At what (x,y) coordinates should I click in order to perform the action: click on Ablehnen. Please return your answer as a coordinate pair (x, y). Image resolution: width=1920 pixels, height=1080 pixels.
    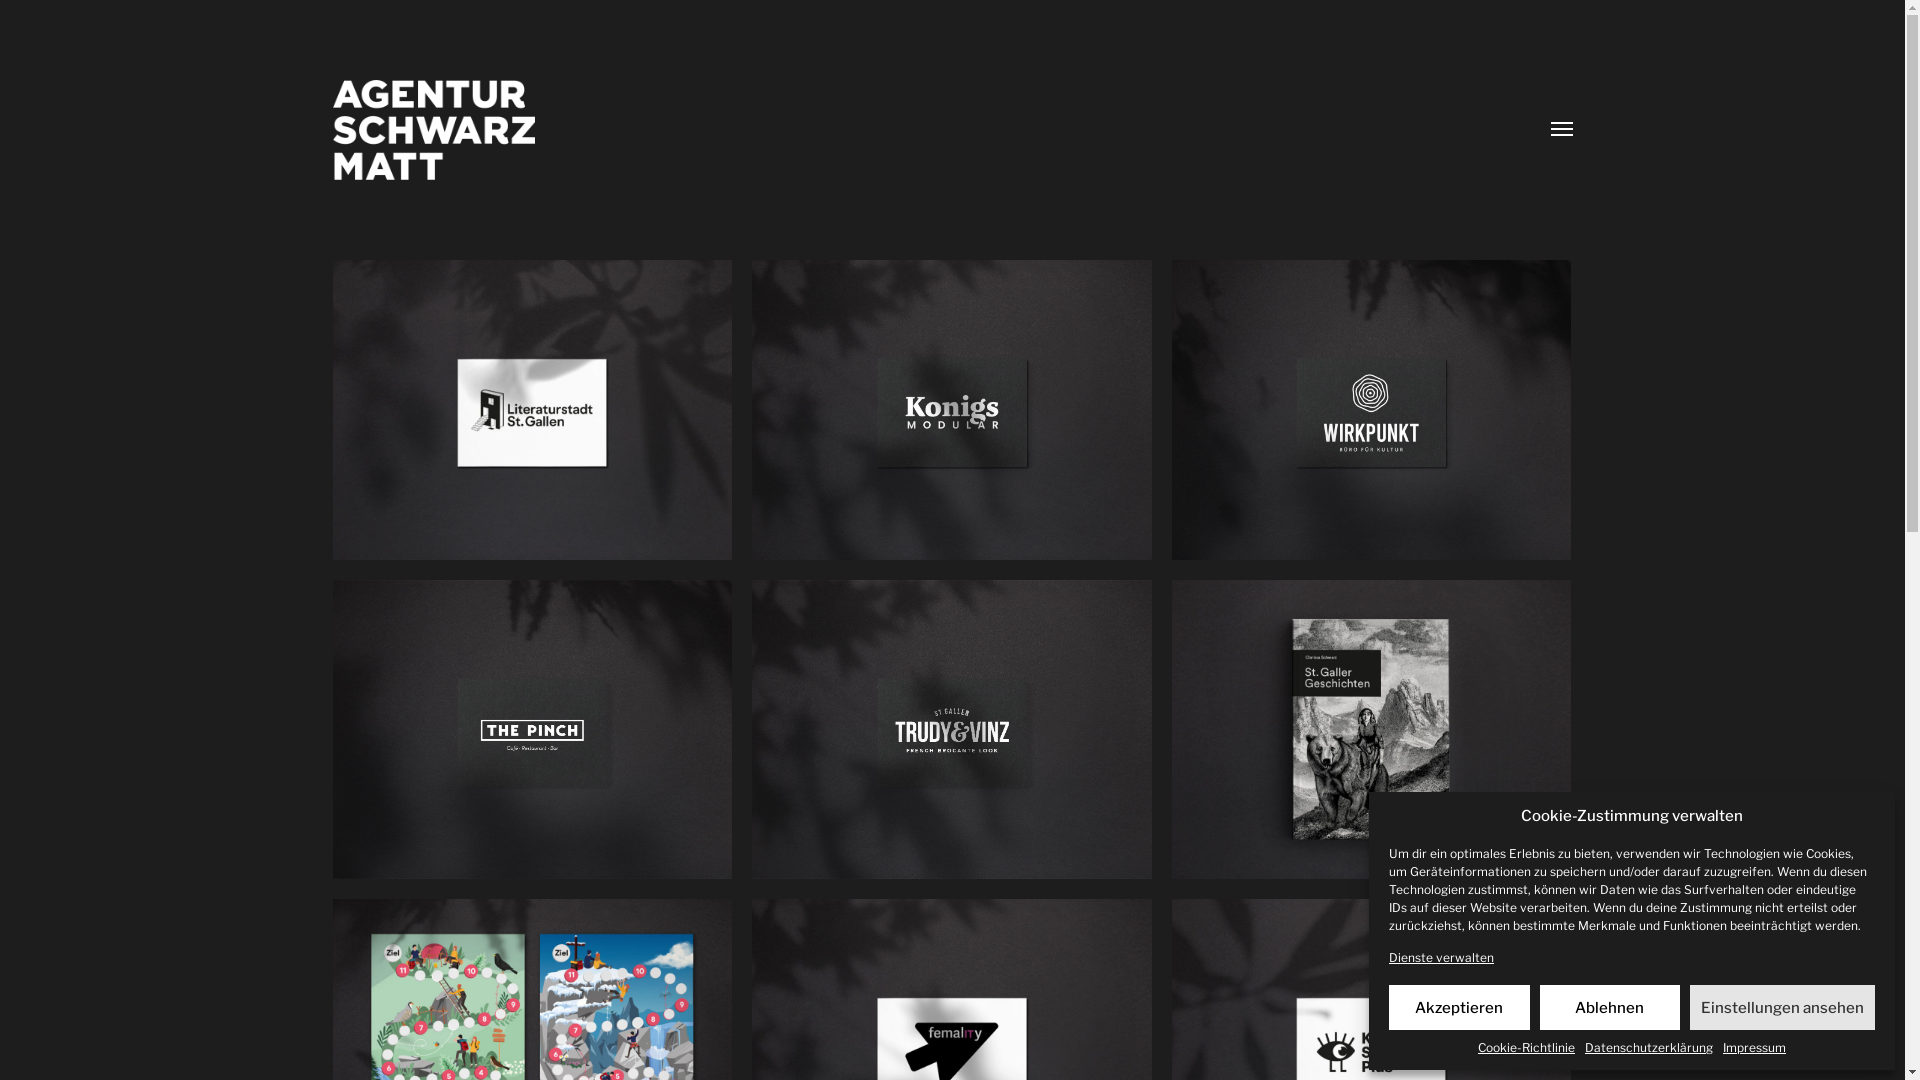
    Looking at the image, I should click on (1610, 1008).